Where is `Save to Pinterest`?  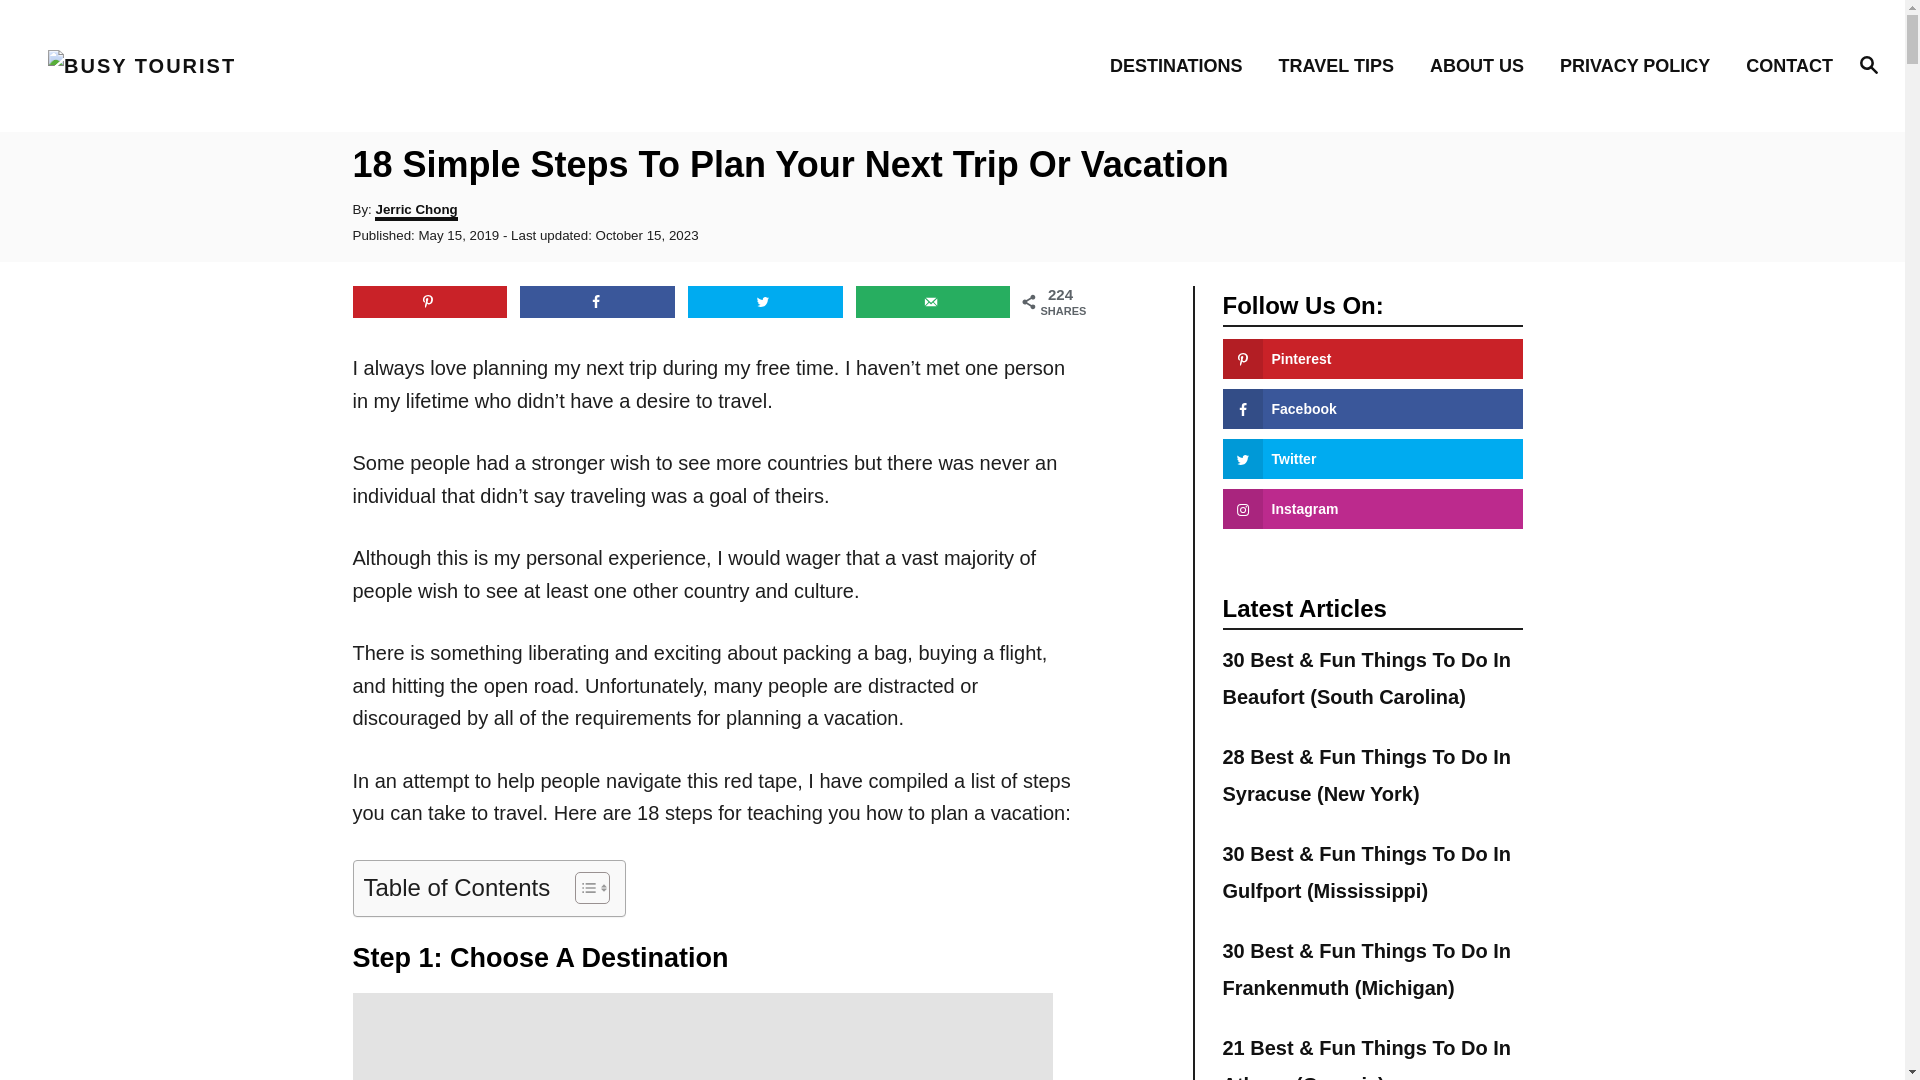
Save to Pinterest is located at coordinates (428, 302).